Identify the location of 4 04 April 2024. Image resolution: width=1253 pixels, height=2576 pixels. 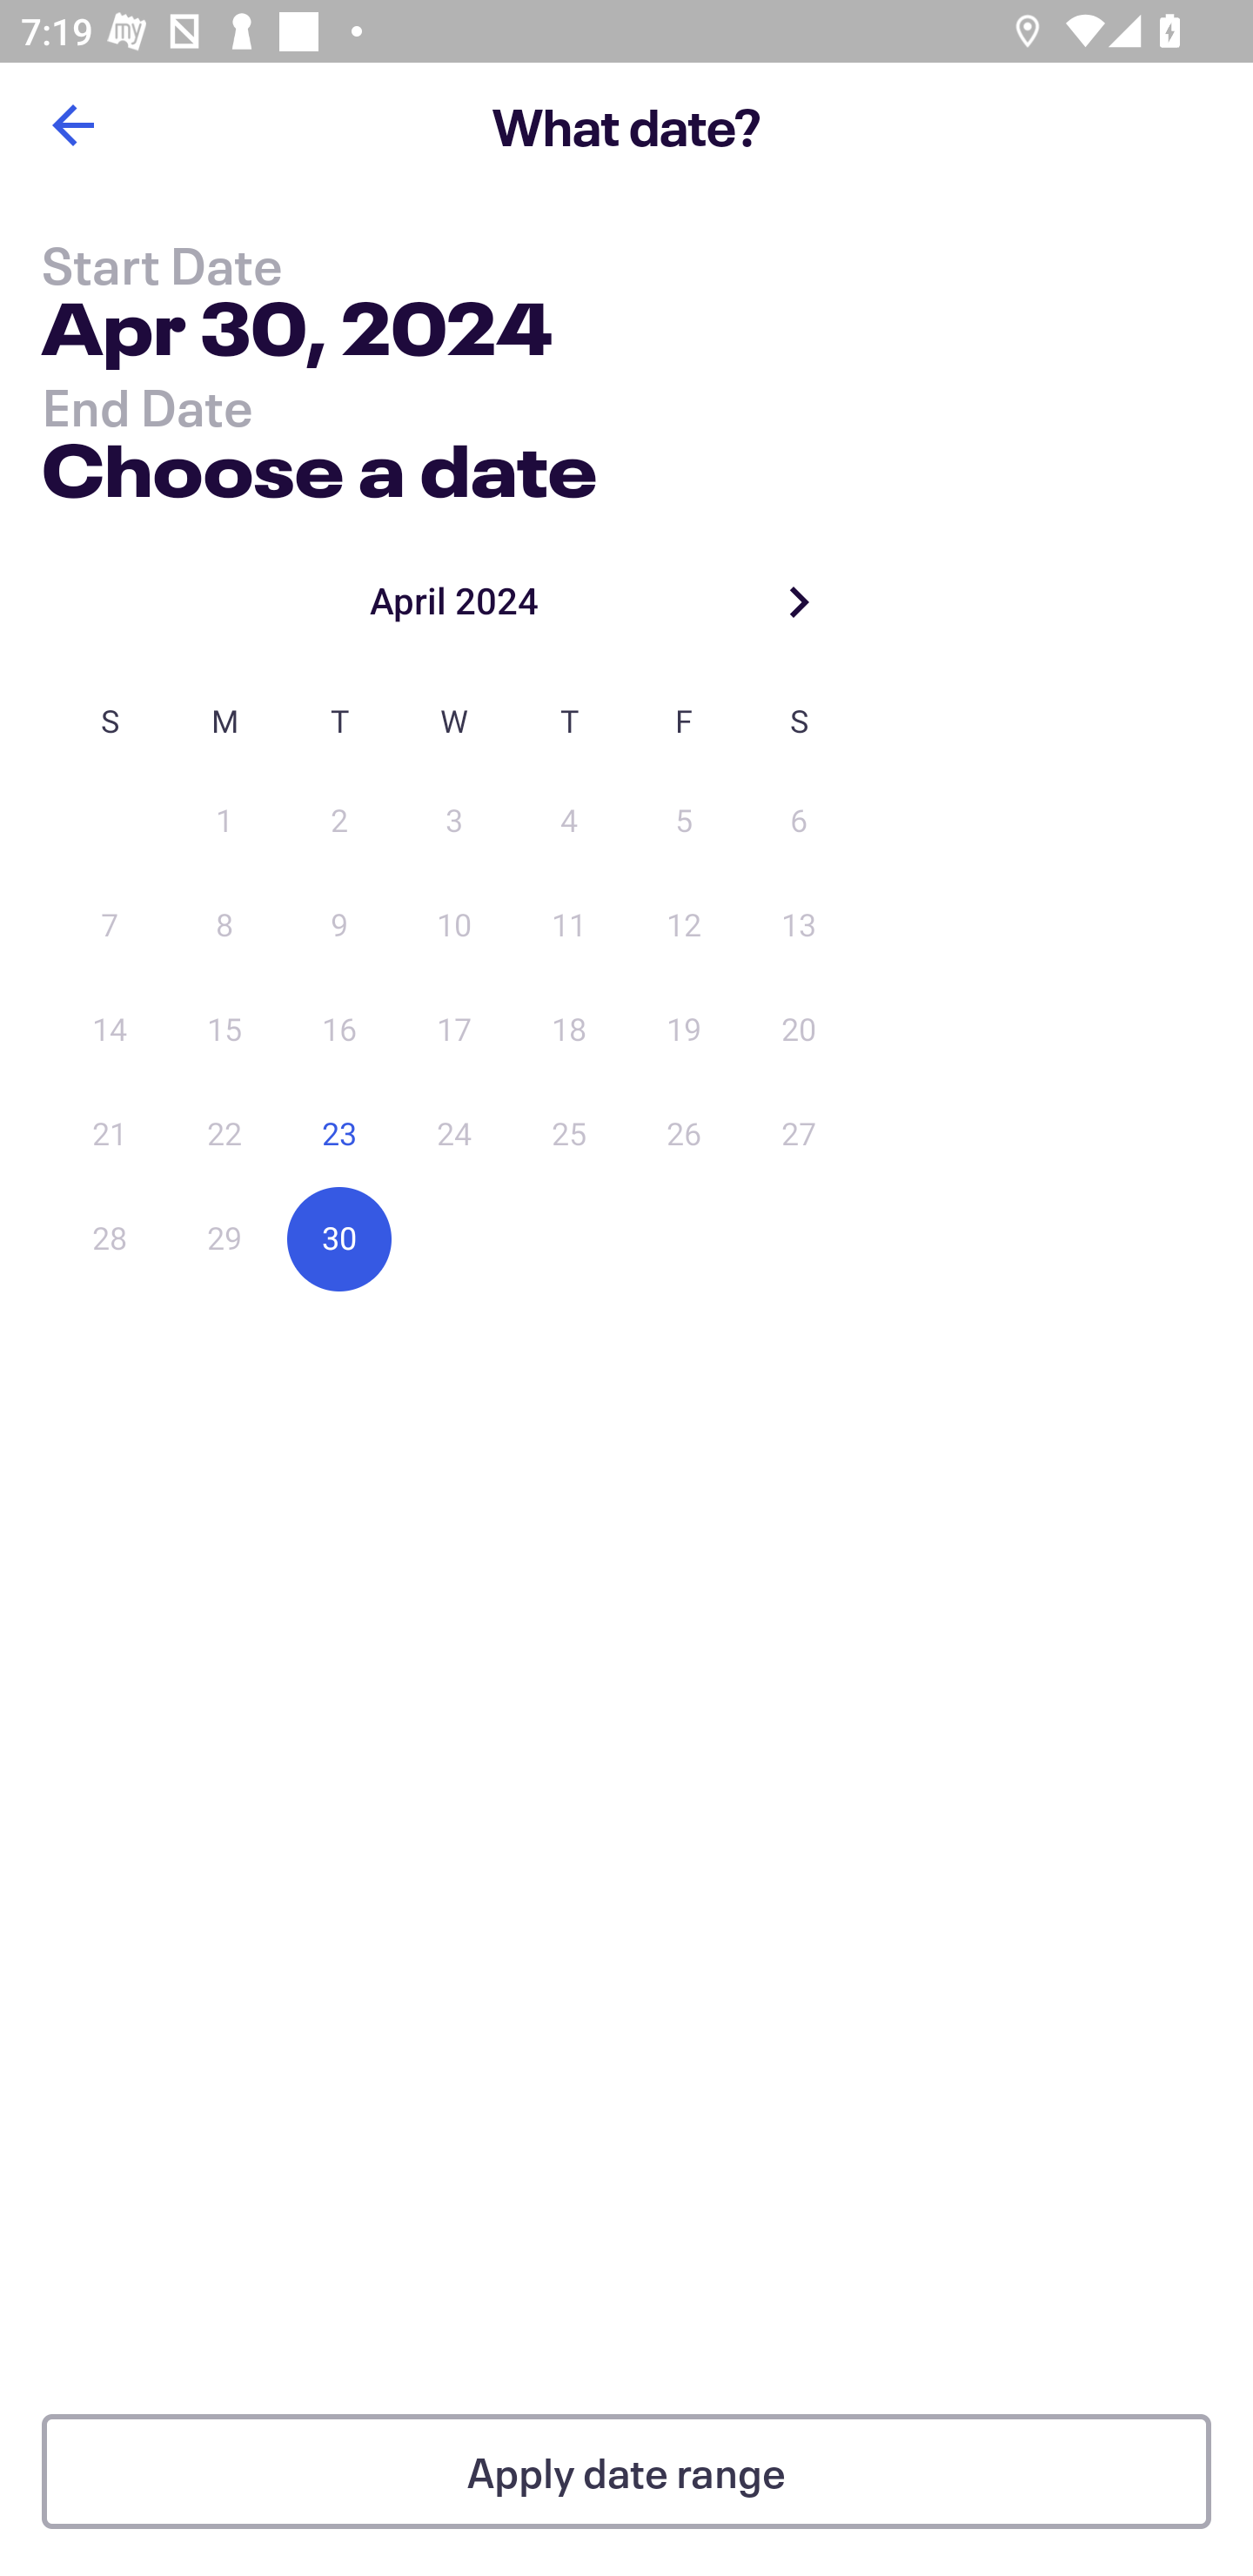
(569, 822).